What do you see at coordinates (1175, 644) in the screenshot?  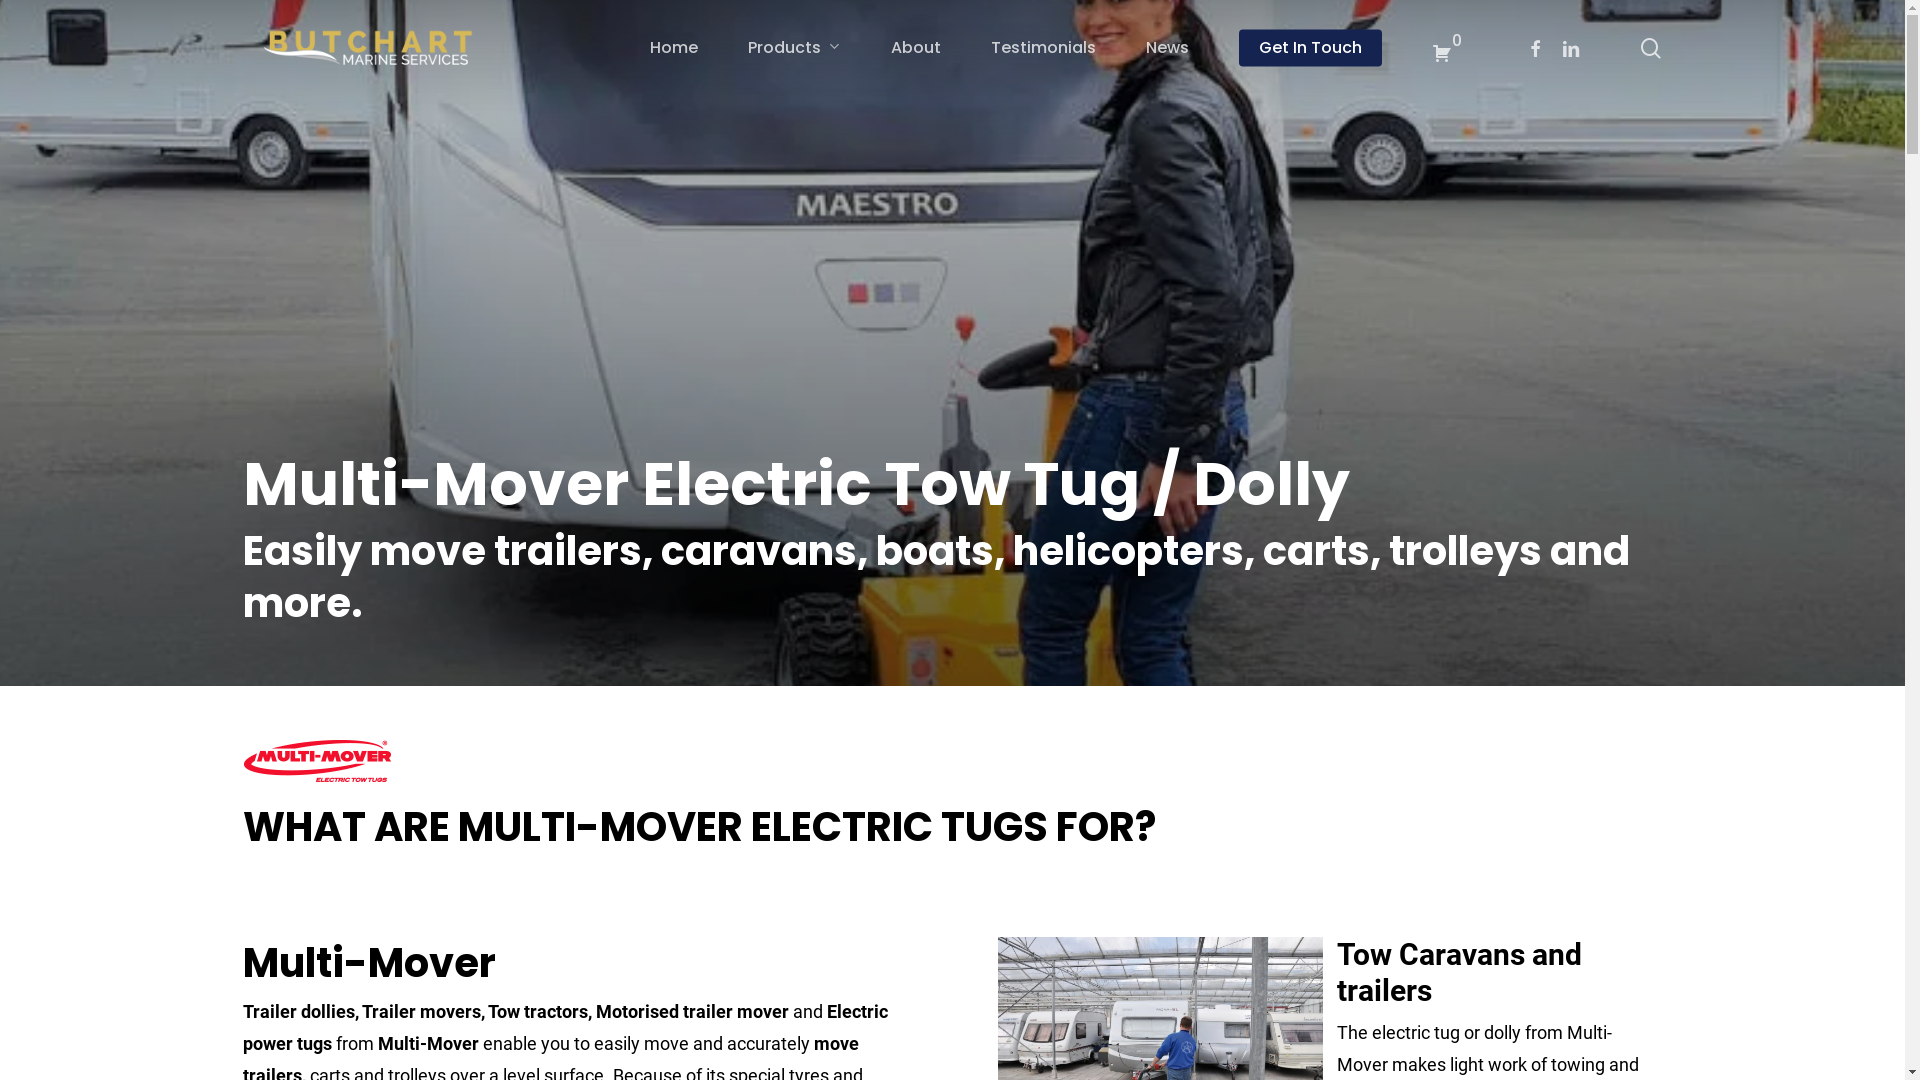 I see `Multi-Mover: Electric Tug` at bounding box center [1175, 644].